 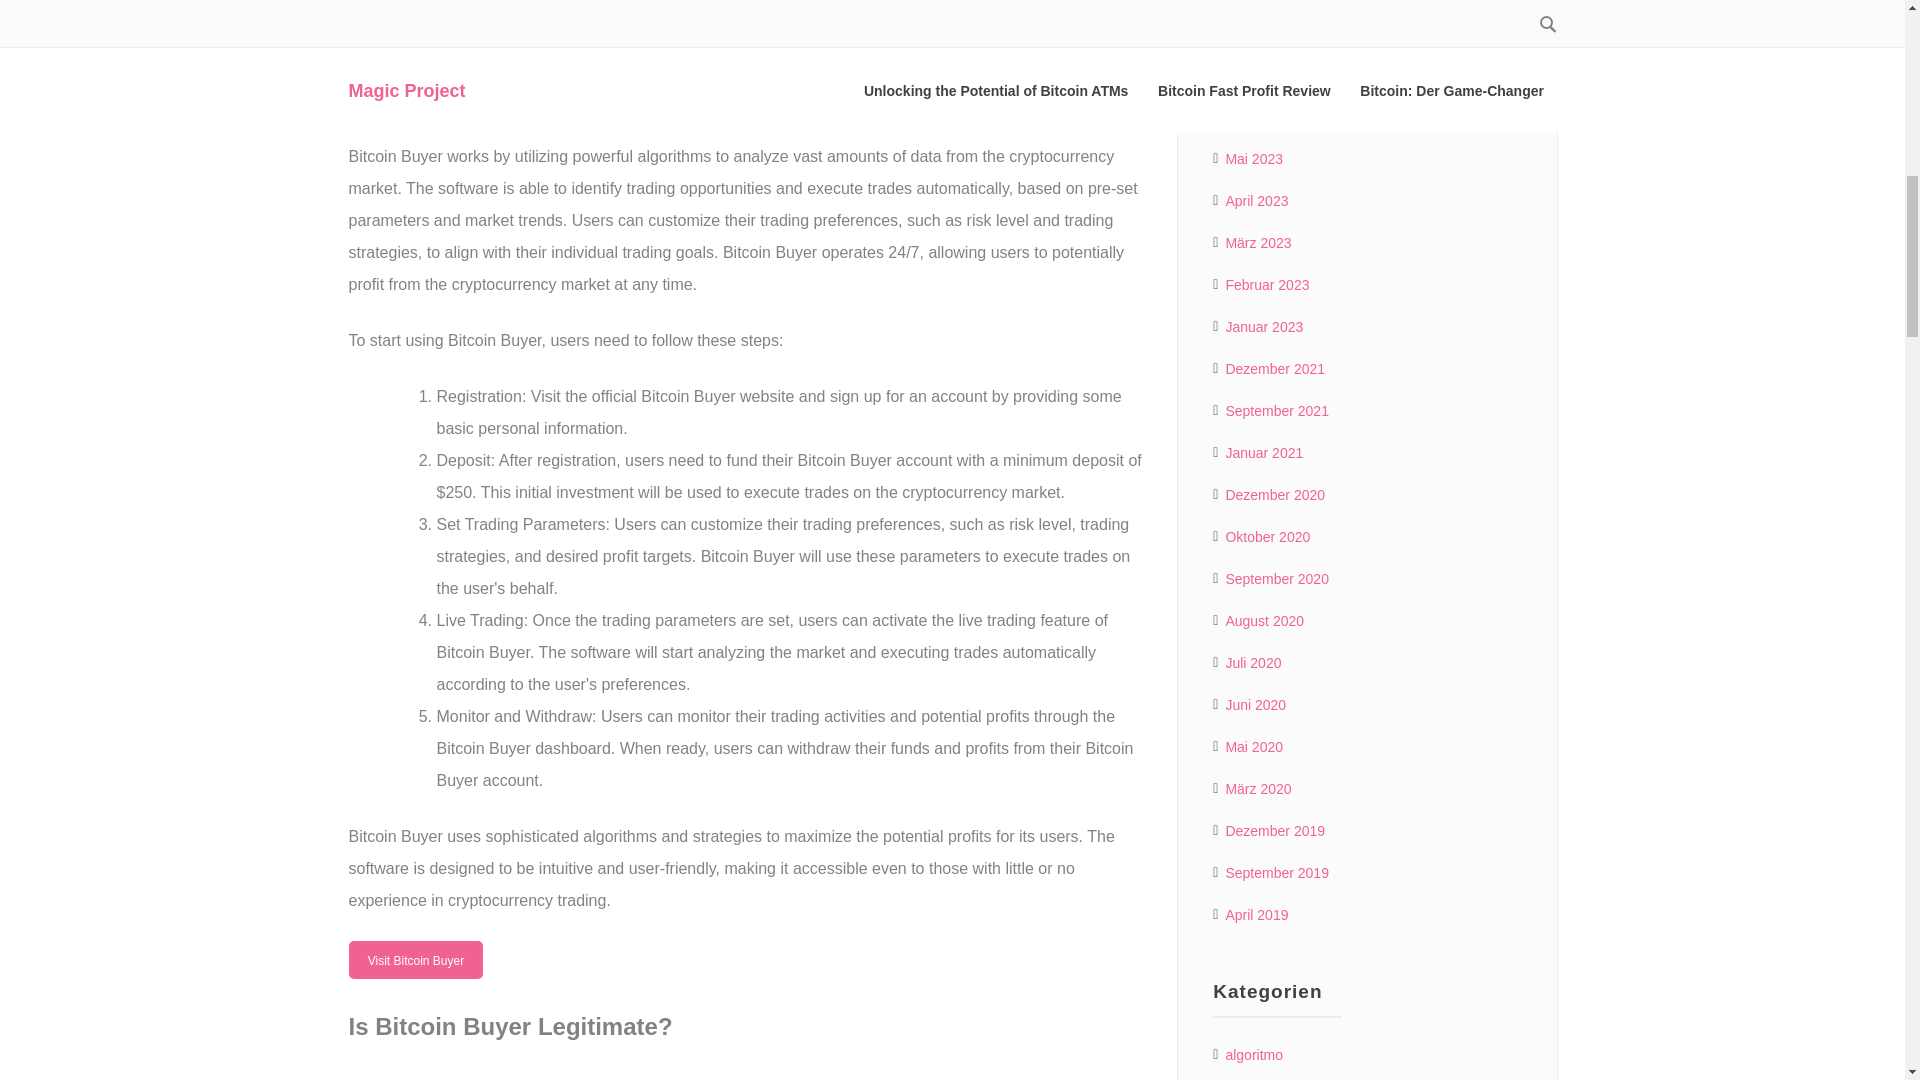 What do you see at coordinates (1264, 327) in the screenshot?
I see `Januar 2023` at bounding box center [1264, 327].